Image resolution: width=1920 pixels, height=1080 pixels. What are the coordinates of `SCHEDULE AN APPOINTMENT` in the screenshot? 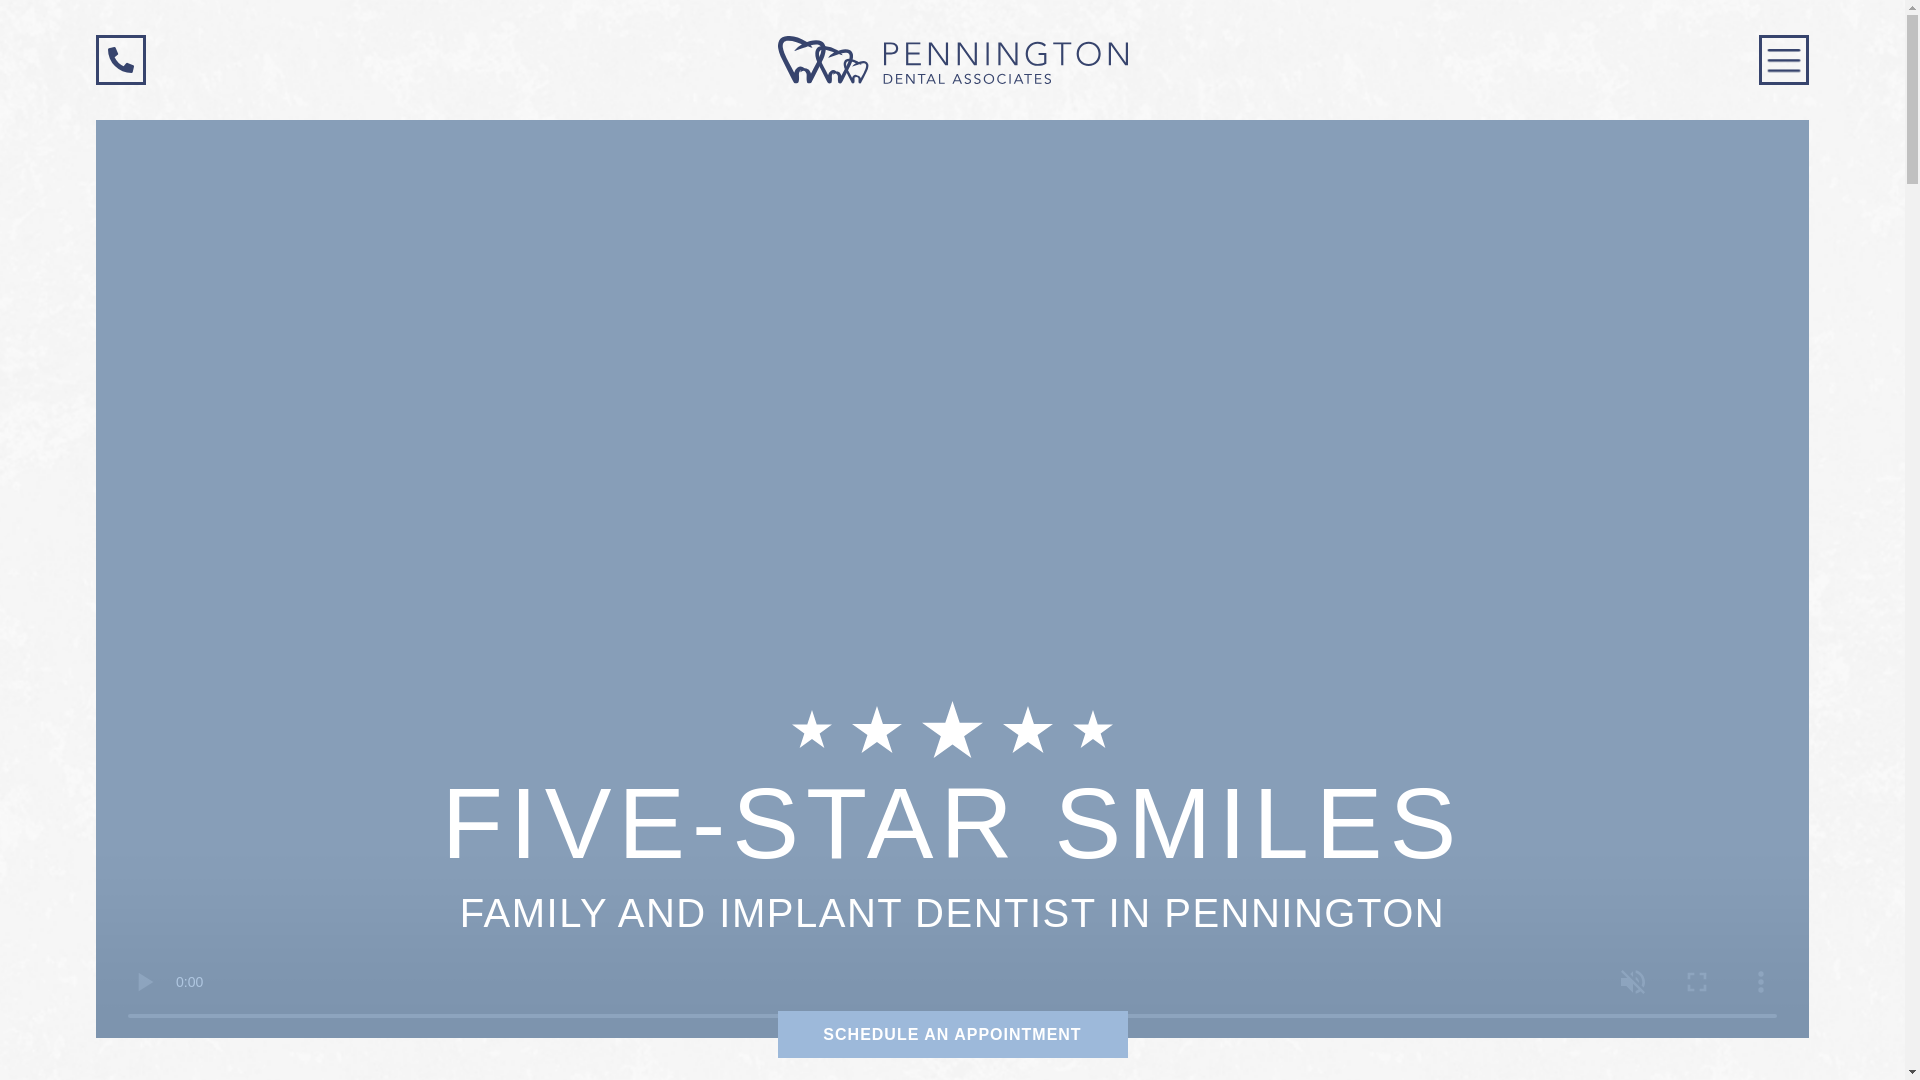 It's located at (952, 1034).